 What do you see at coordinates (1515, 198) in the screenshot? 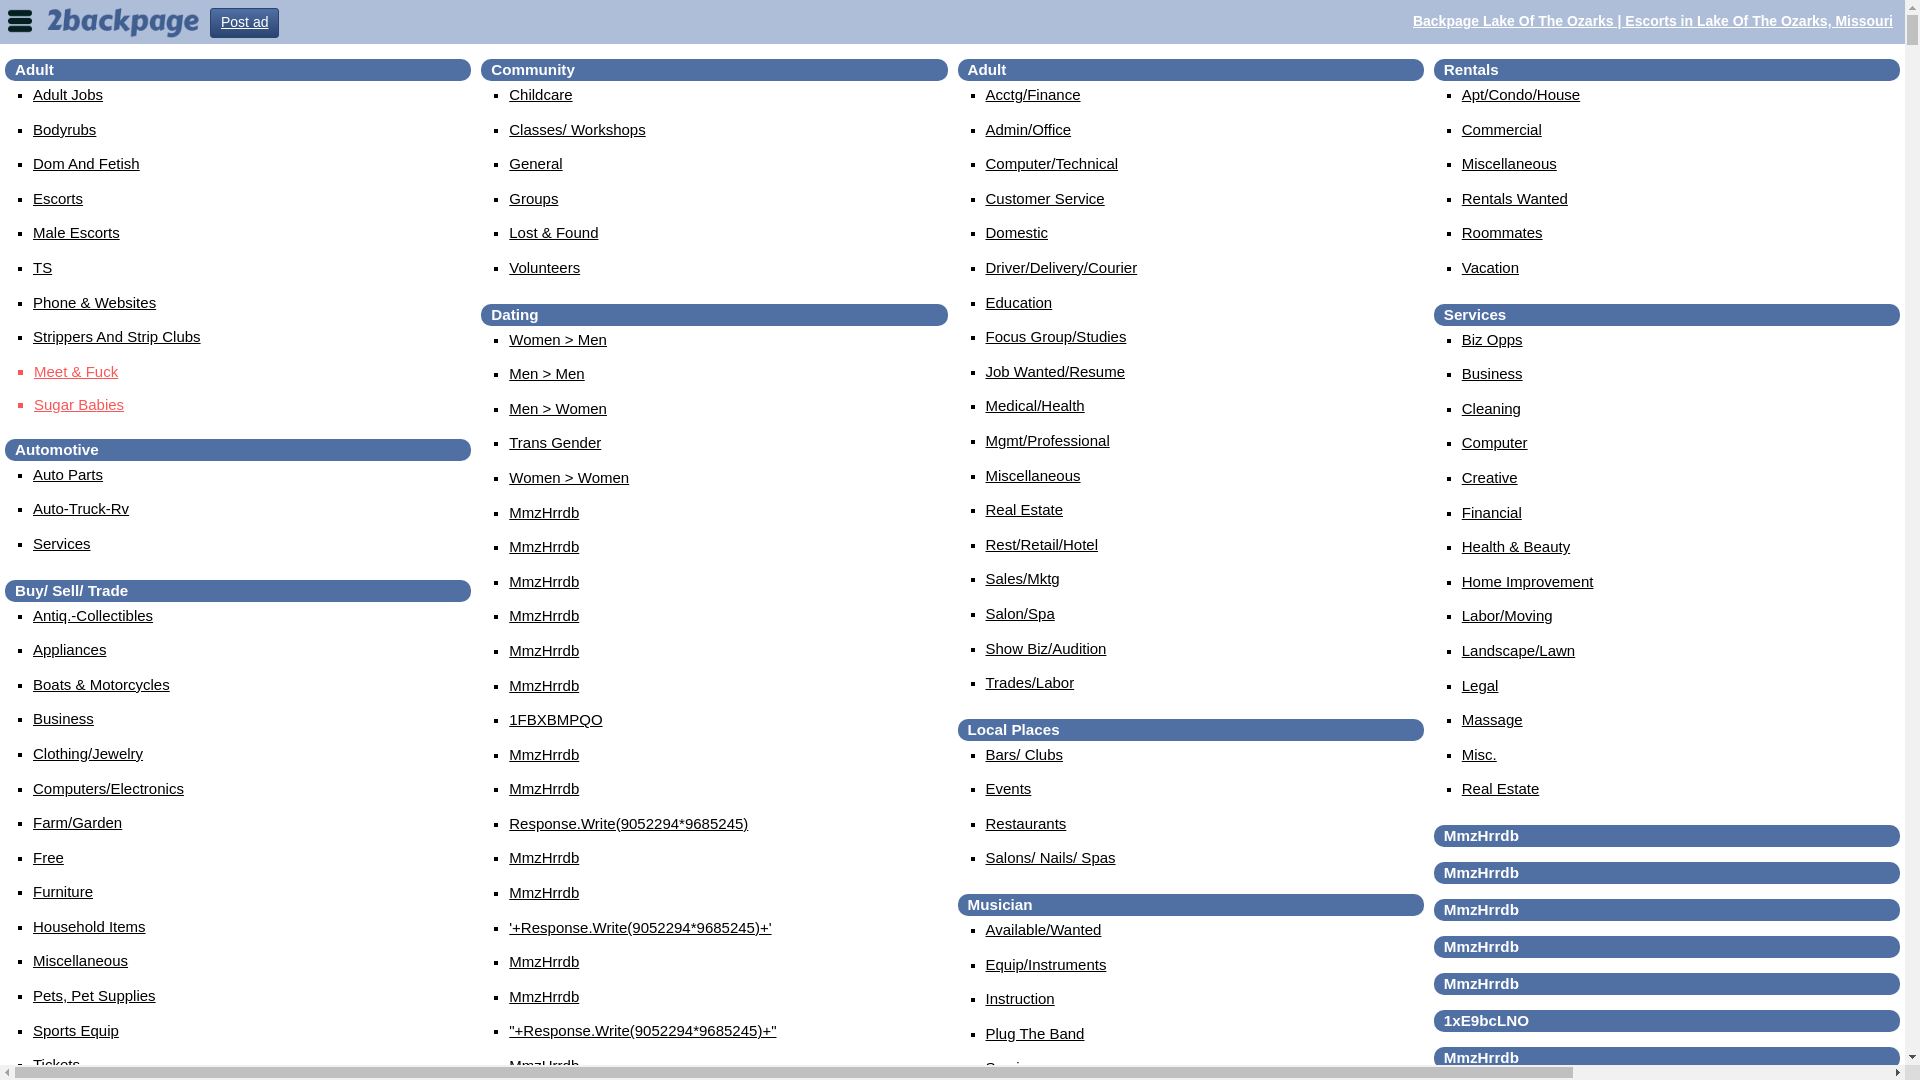
I see `Rentals Wanted` at bounding box center [1515, 198].